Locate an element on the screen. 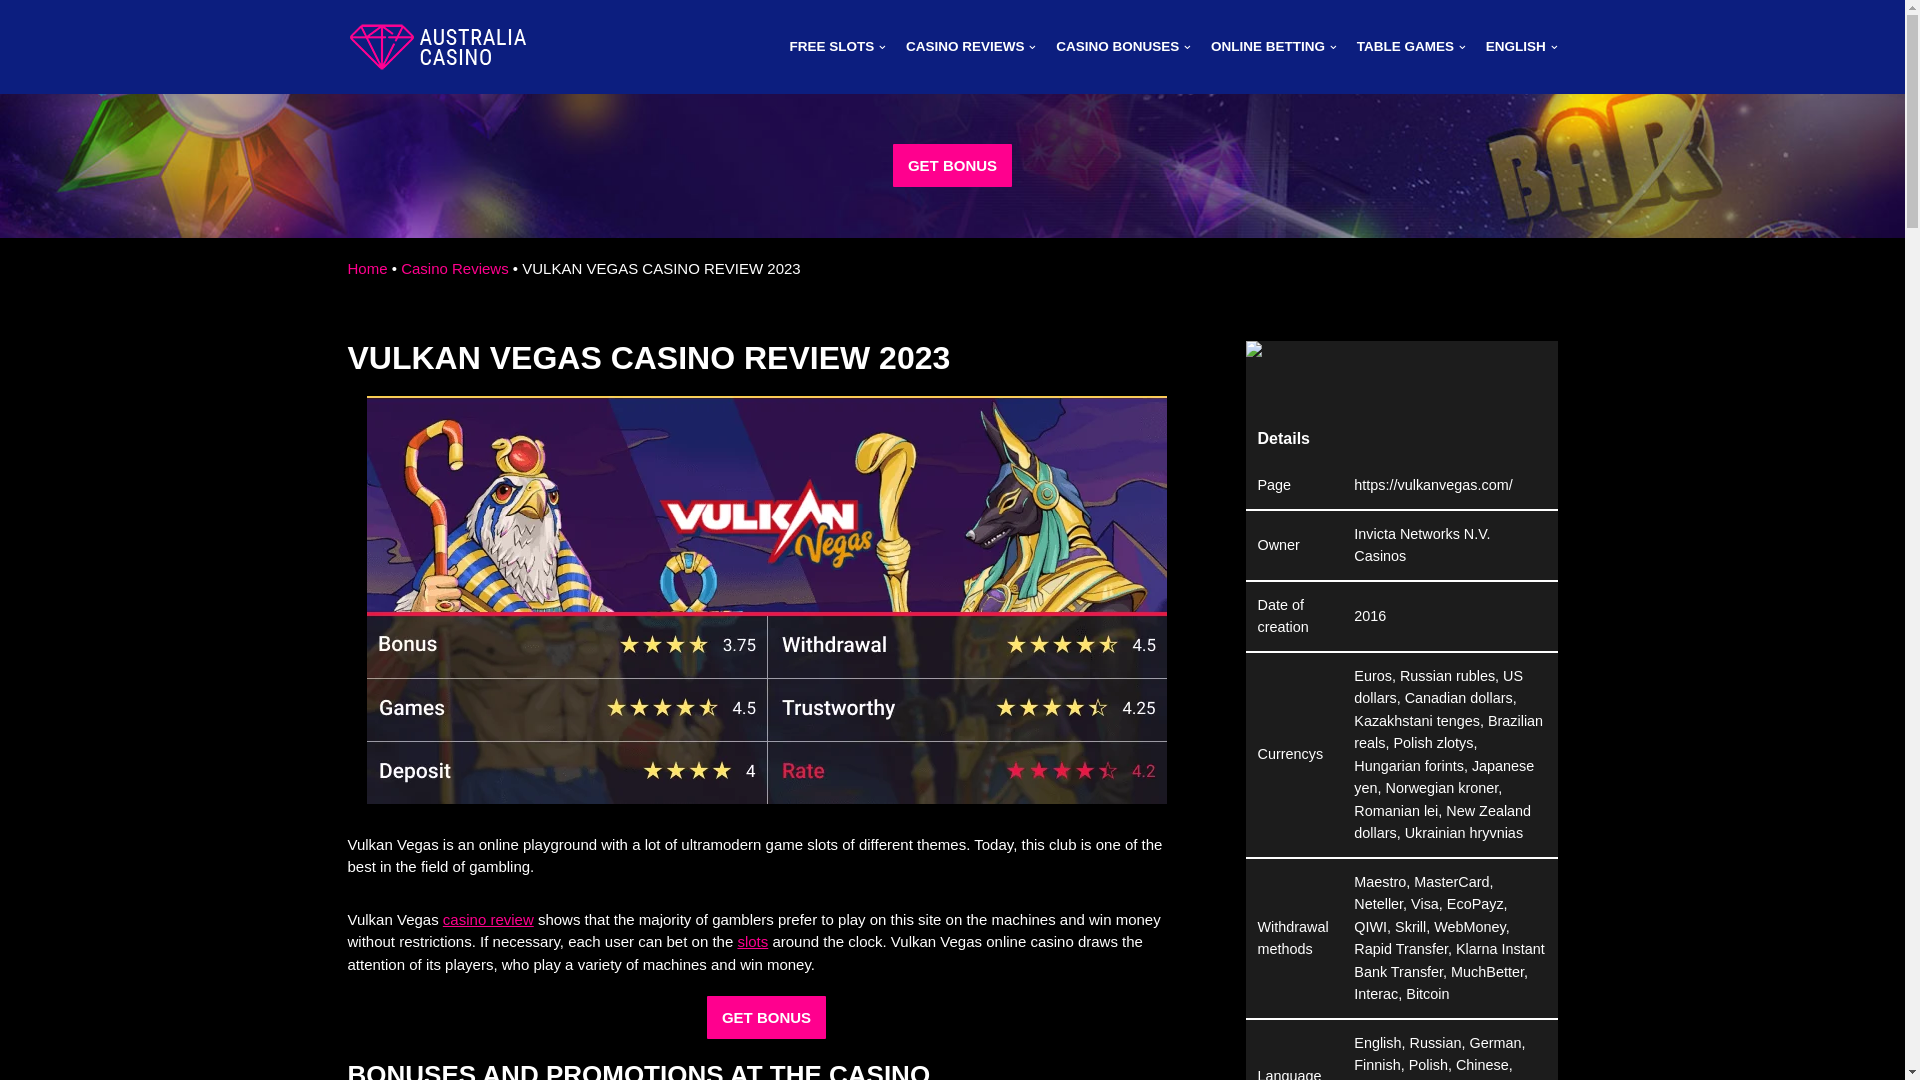 This screenshot has width=1920, height=1080. CASINO REVIEWS is located at coordinates (971, 46).